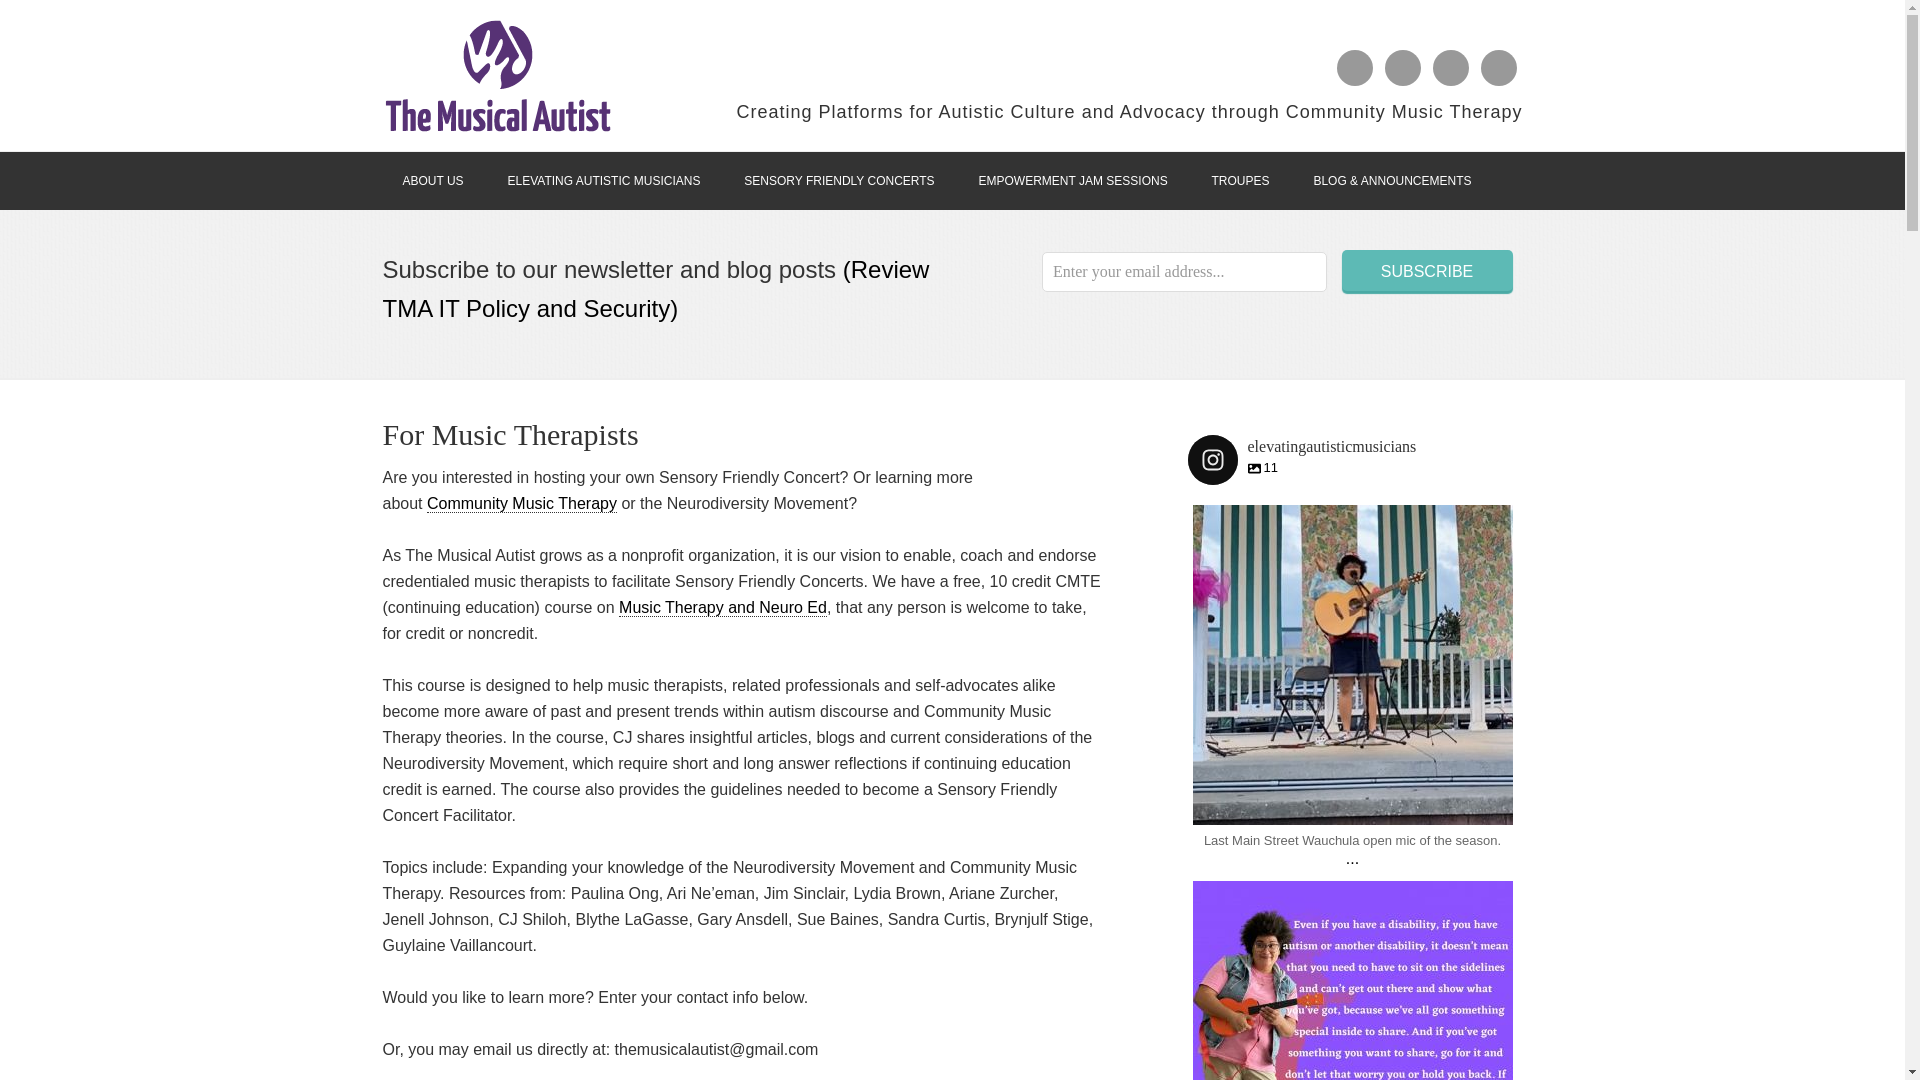  Describe the element at coordinates (432, 180) in the screenshot. I see `ELEVATING AUTISTIC MUSICIANS` at that location.